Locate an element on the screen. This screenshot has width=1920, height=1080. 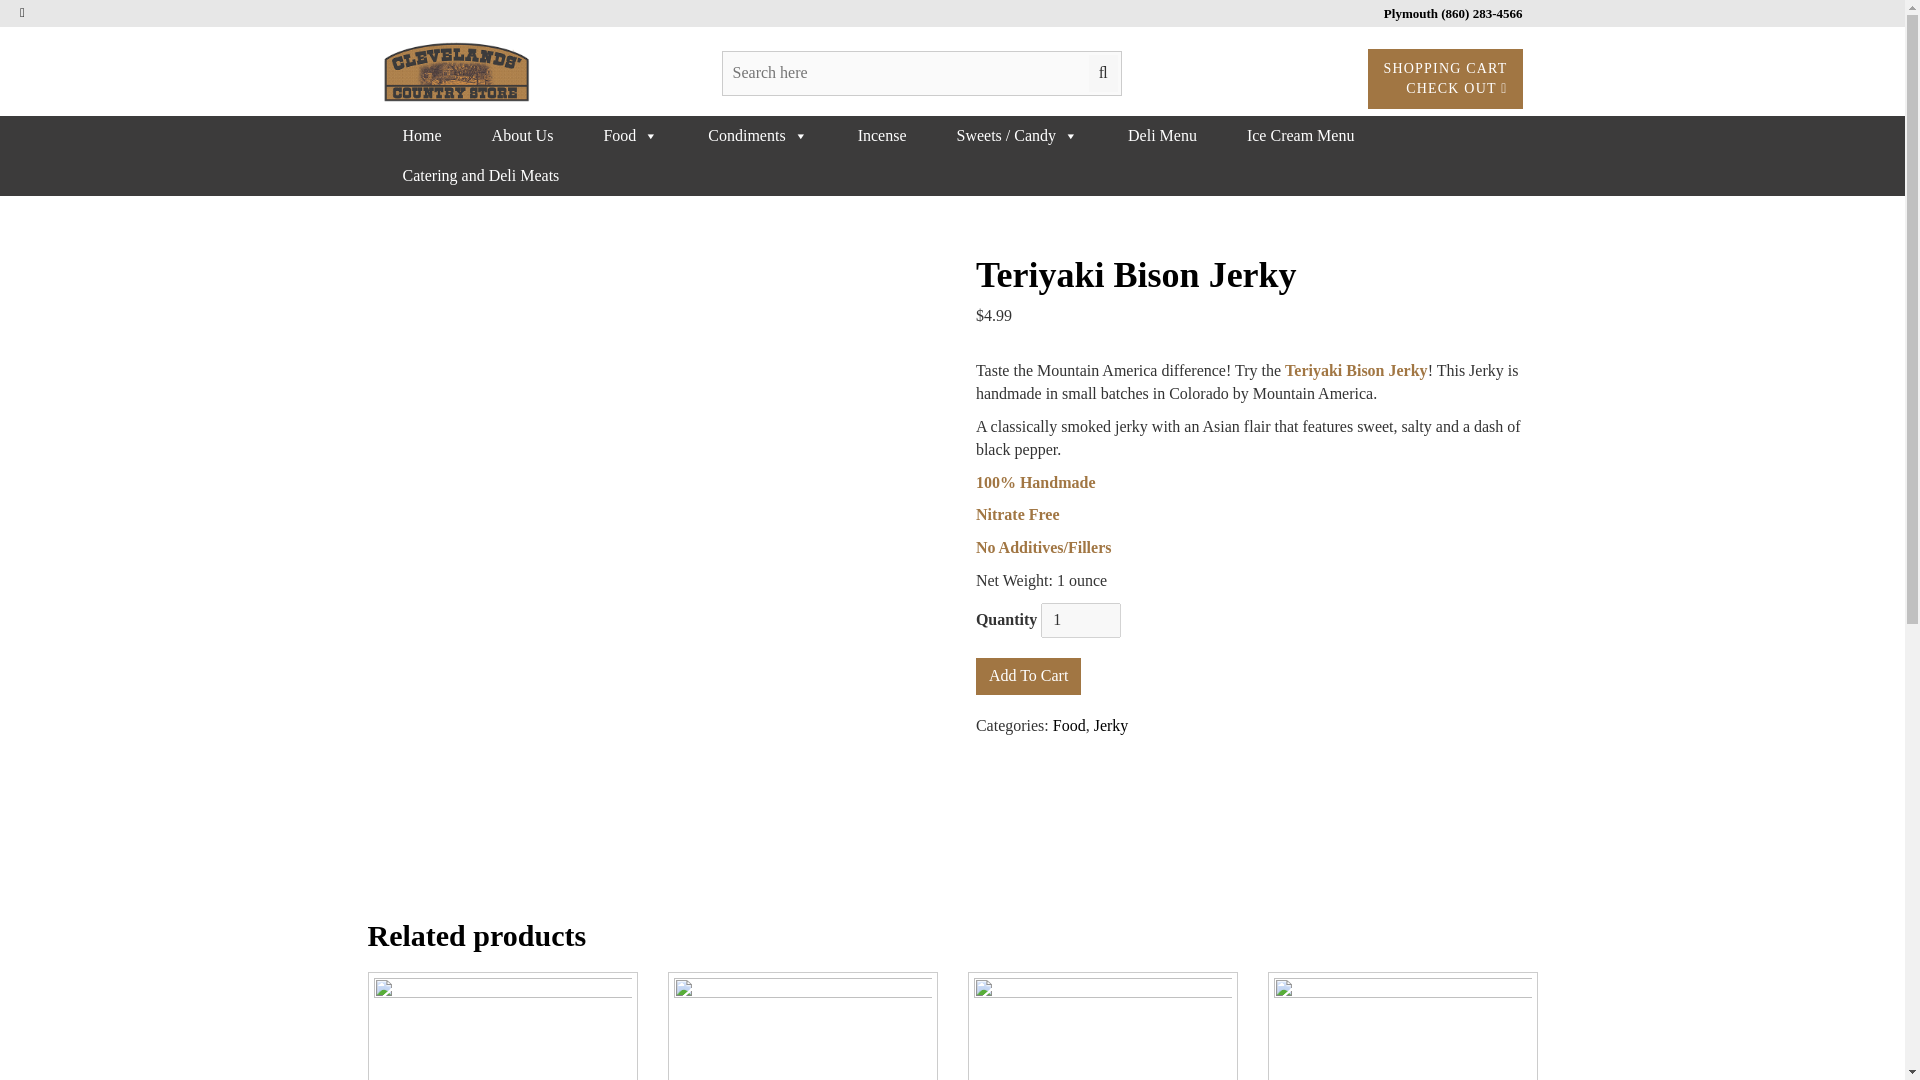
CHECK OUT is located at coordinates (1456, 88).